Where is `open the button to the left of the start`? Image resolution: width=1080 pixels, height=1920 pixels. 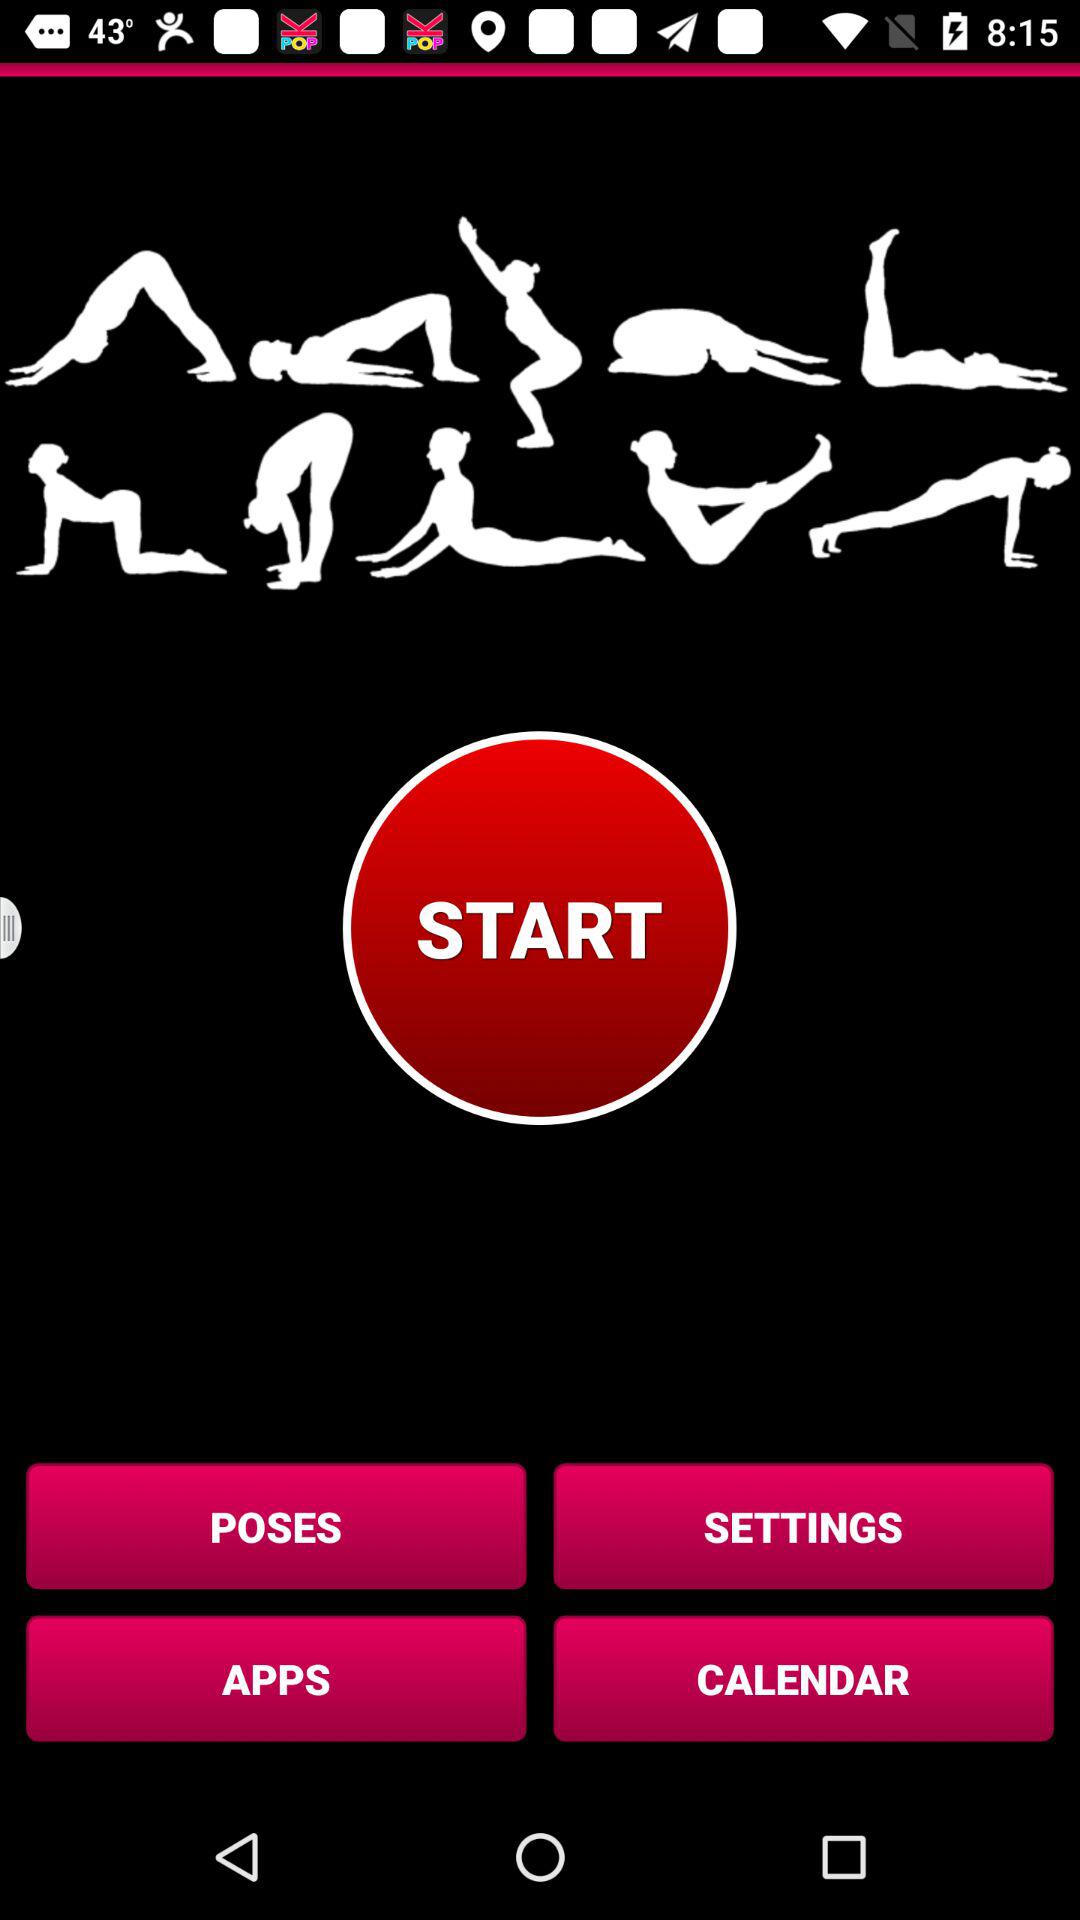
open the button to the left of the start is located at coordinates (24, 928).